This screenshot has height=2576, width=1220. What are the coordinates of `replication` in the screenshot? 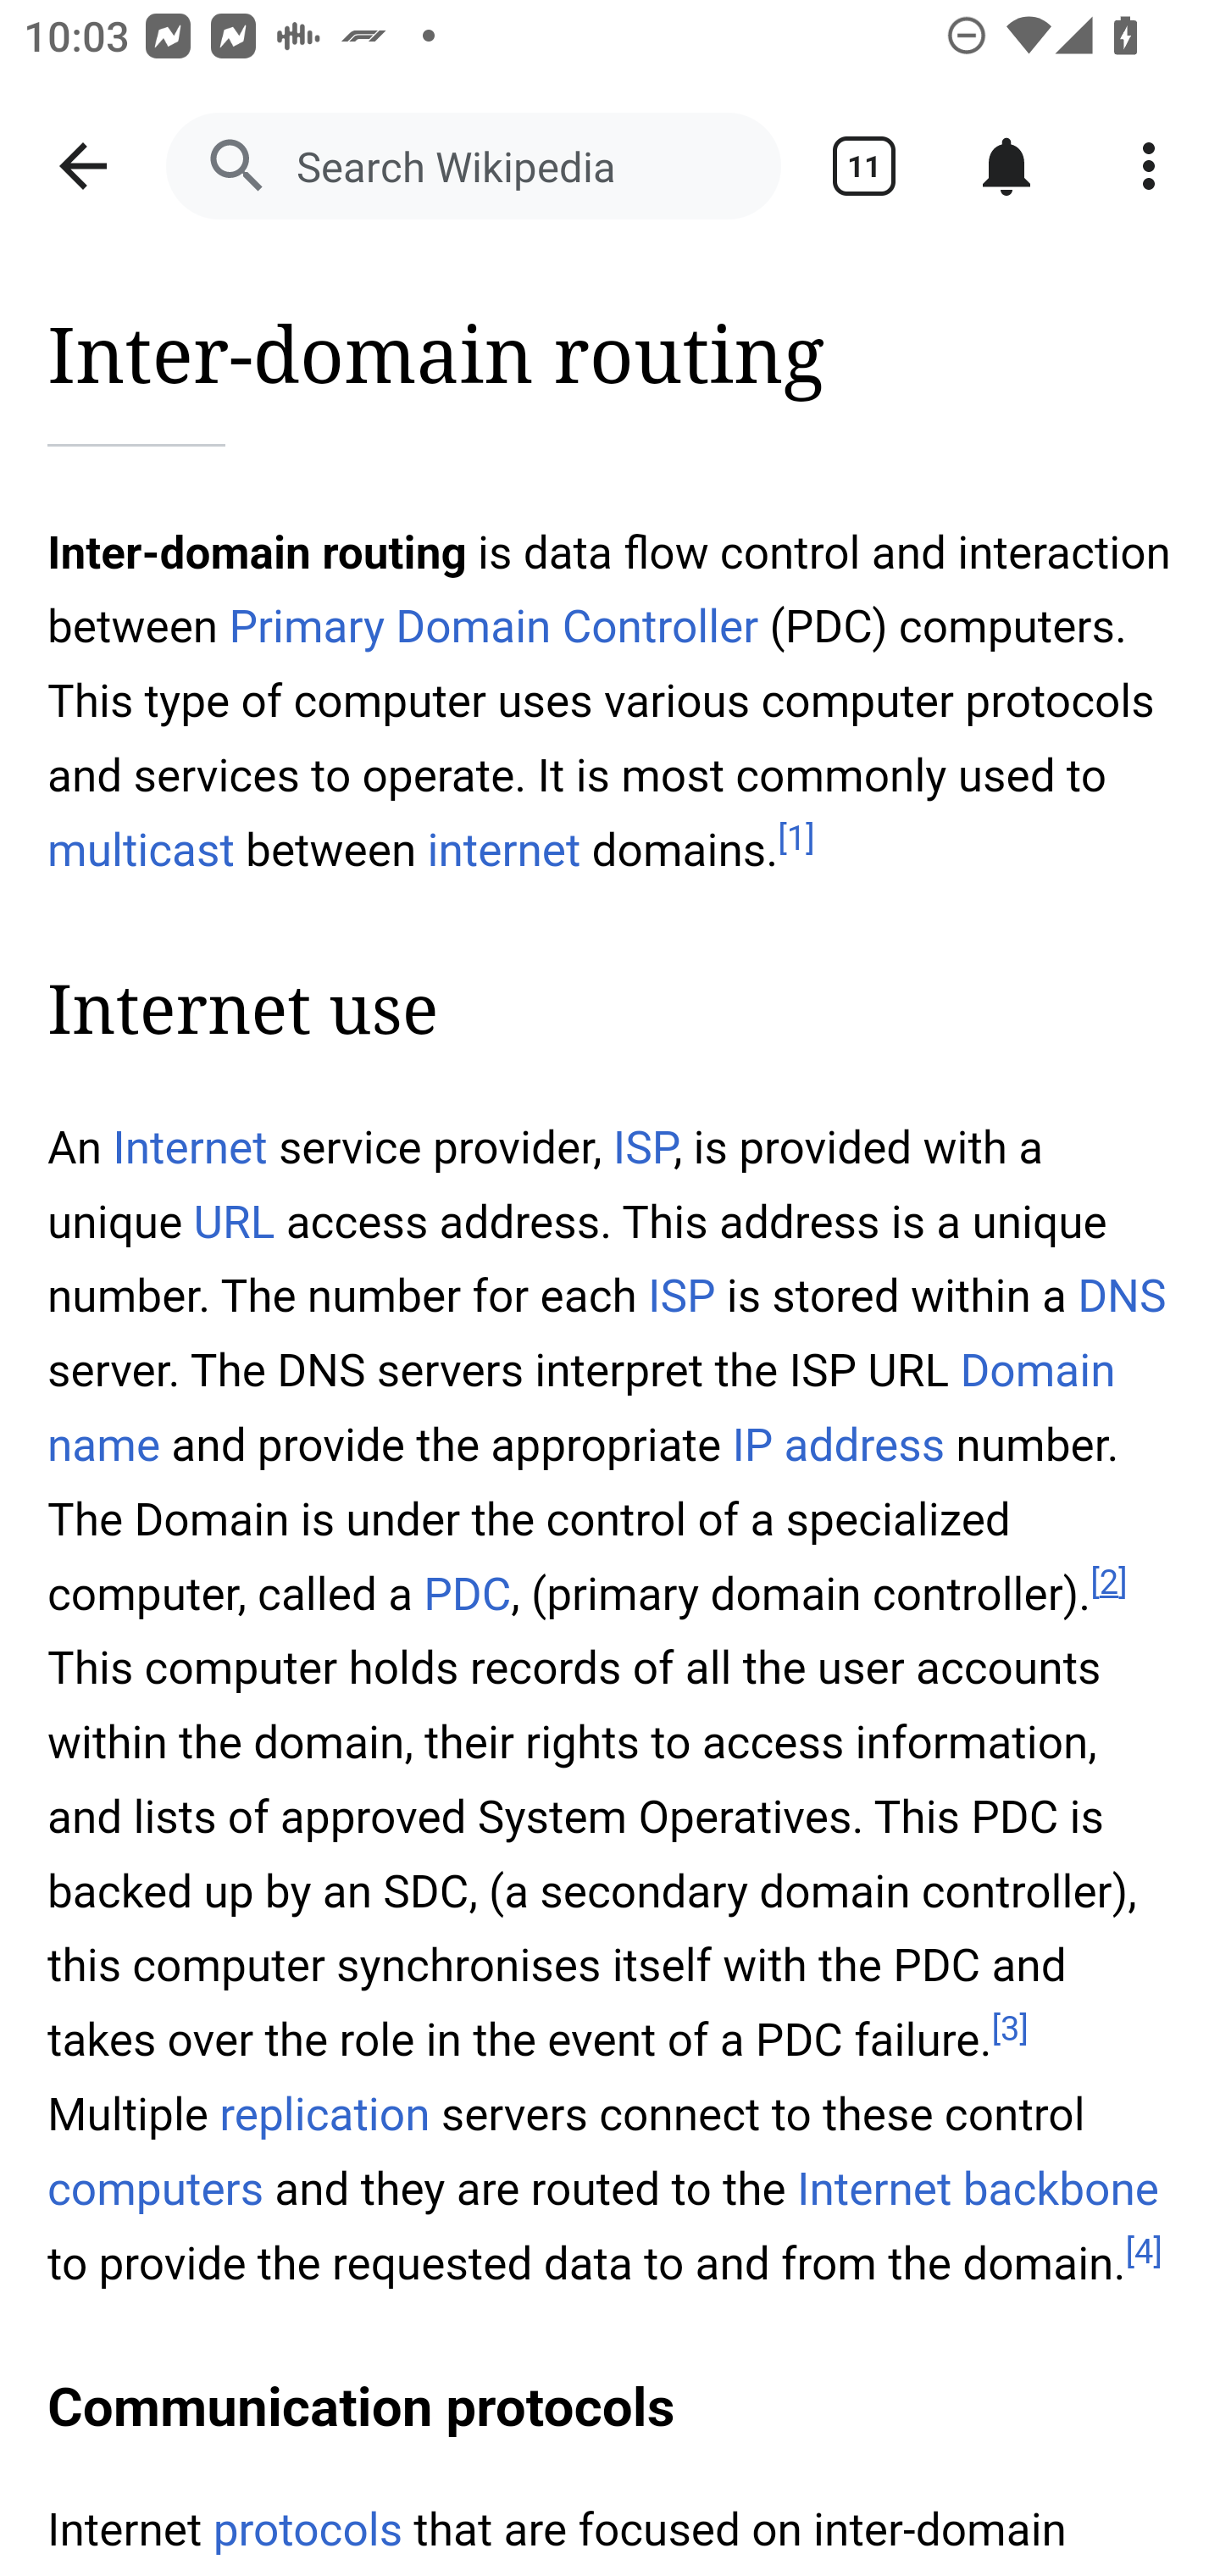 It's located at (326, 2116).